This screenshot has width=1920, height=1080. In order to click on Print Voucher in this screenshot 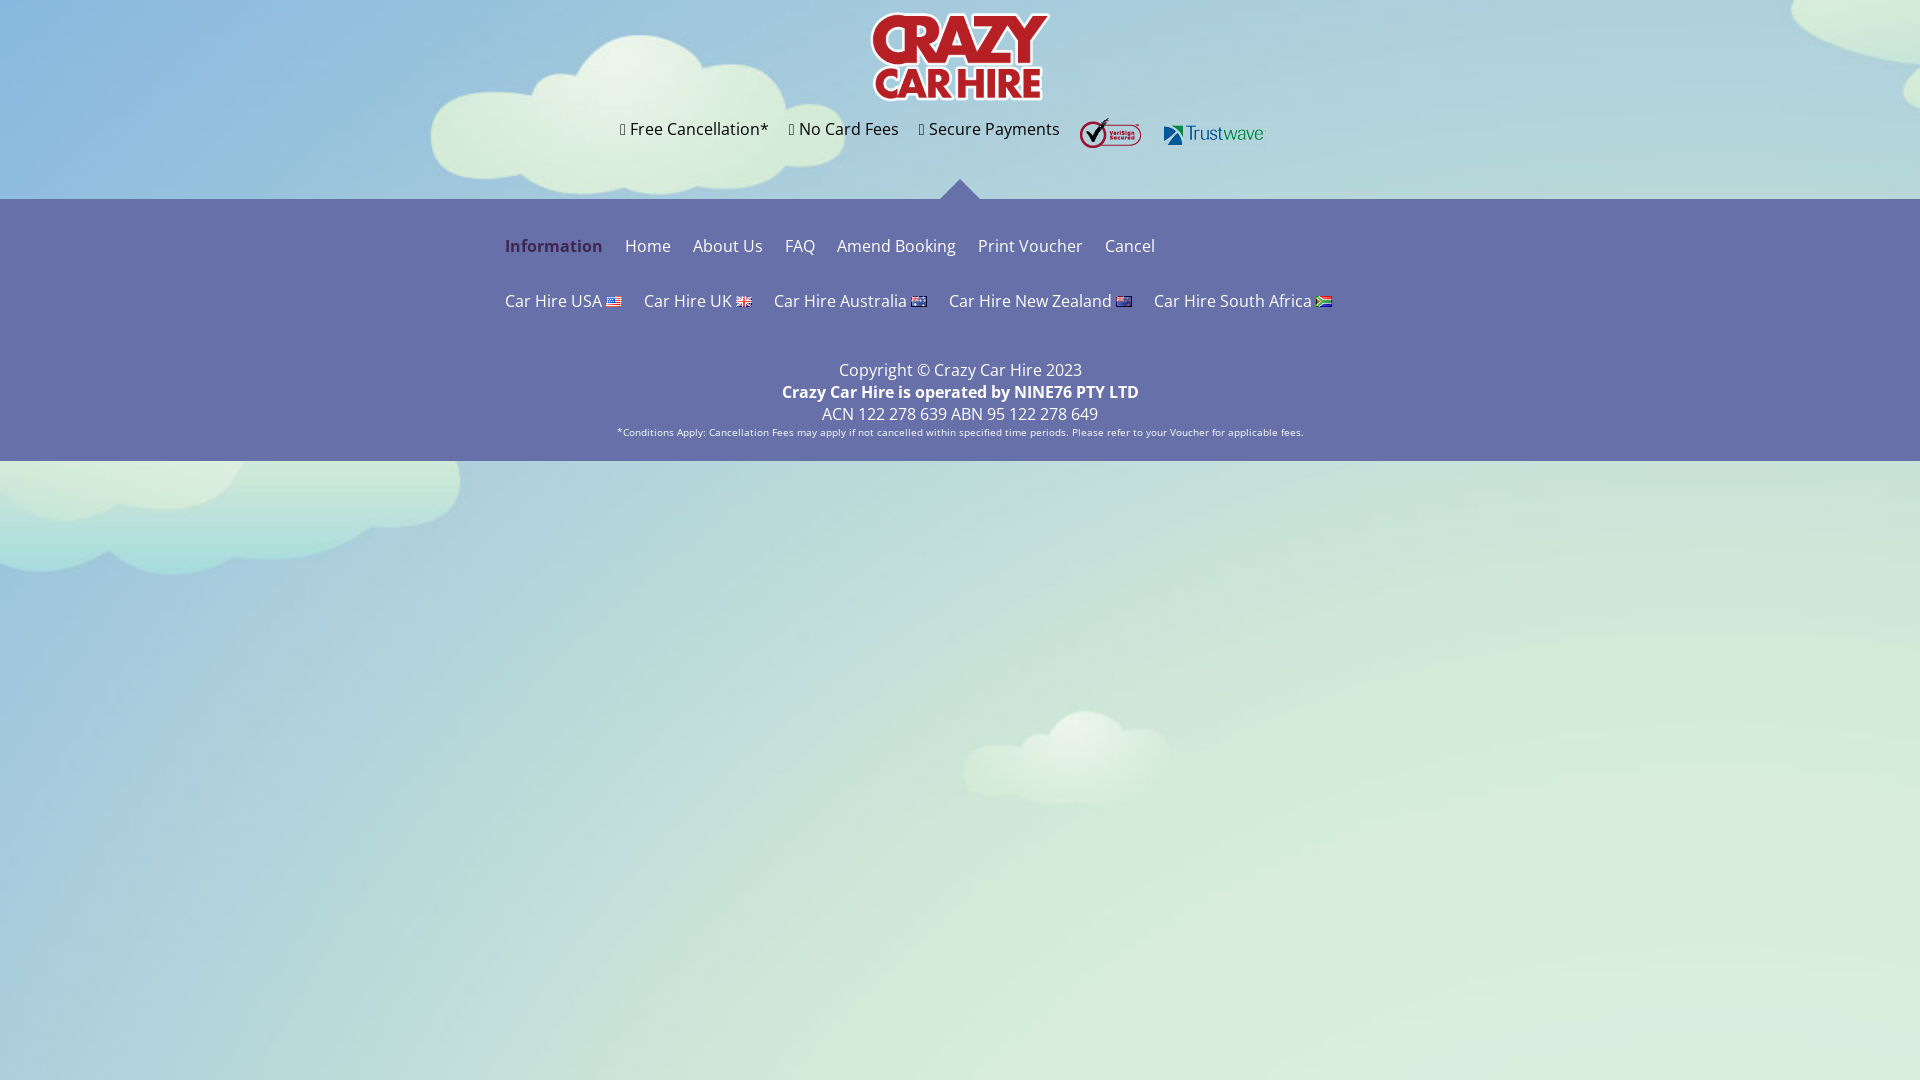, I will do `click(1030, 246)`.